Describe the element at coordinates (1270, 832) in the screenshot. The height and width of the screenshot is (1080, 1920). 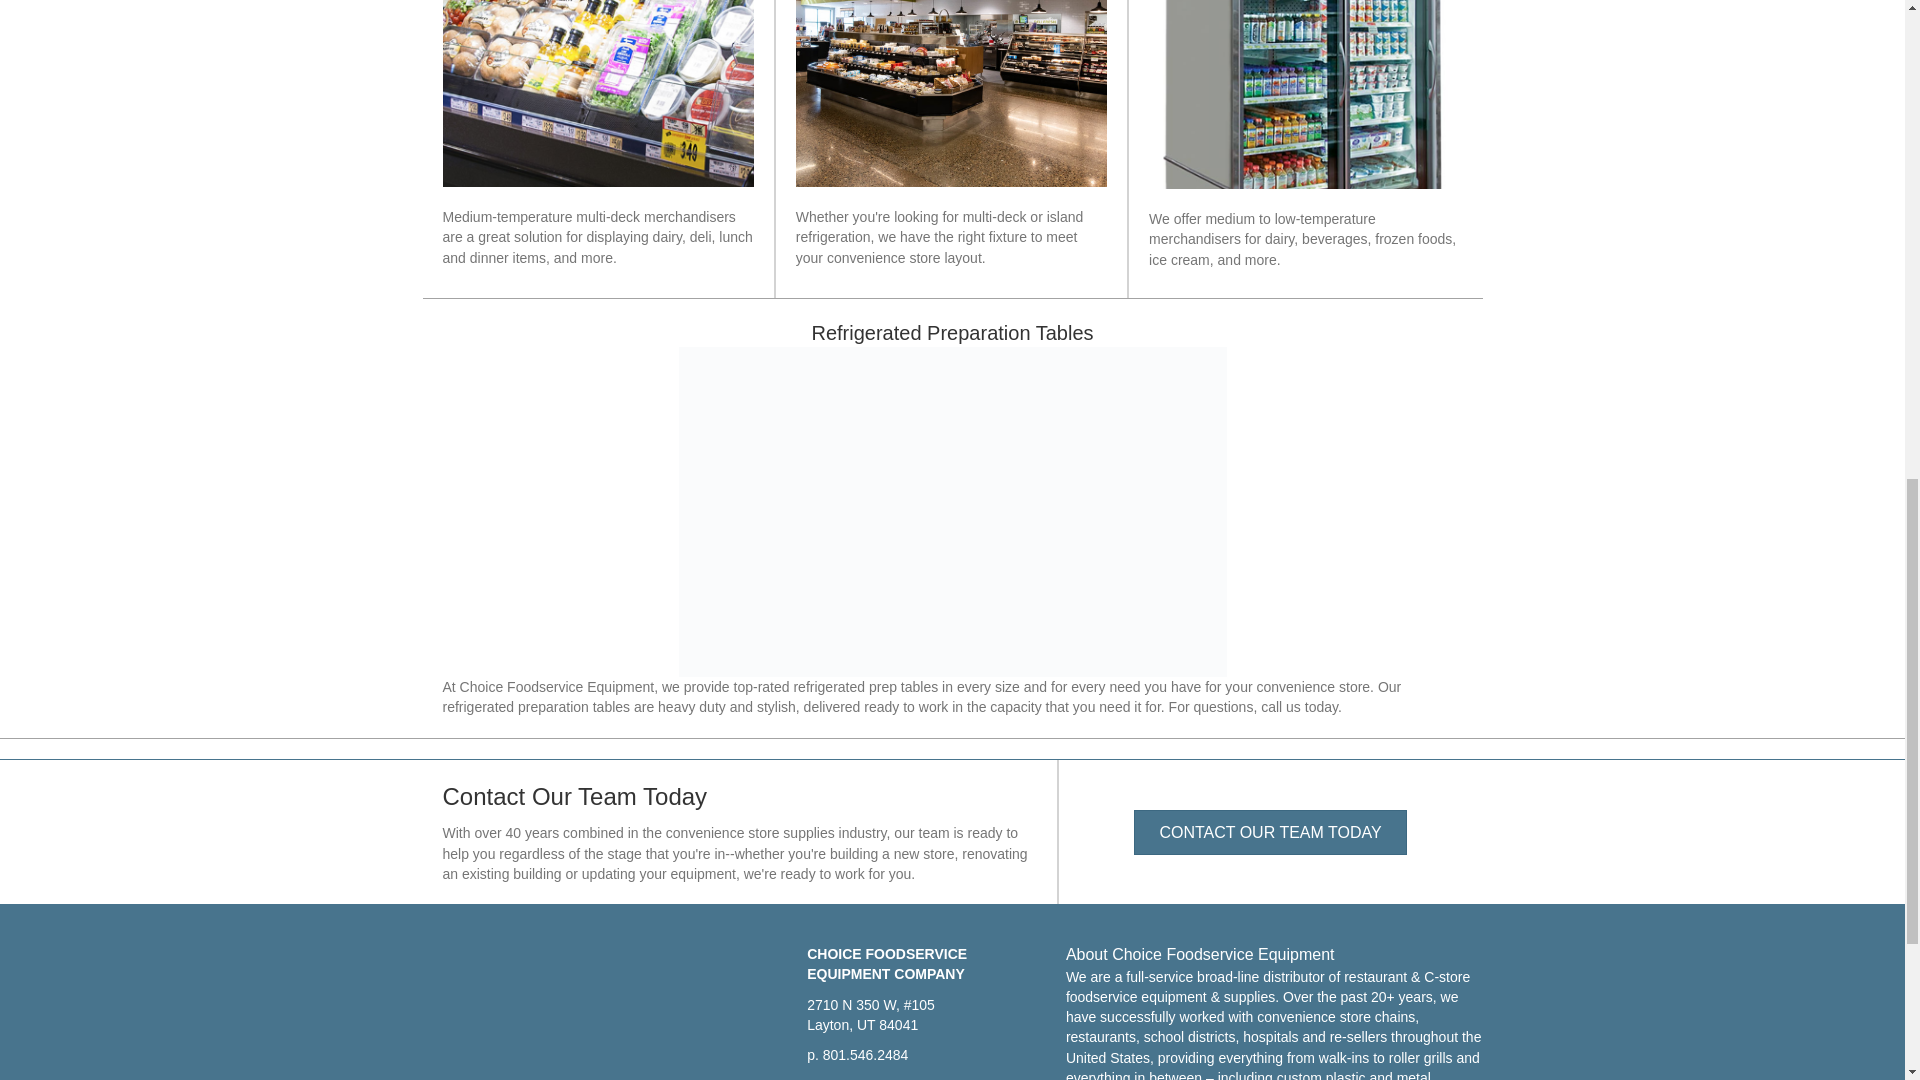
I see `CONTACT OUR TEAM TODAY` at that location.